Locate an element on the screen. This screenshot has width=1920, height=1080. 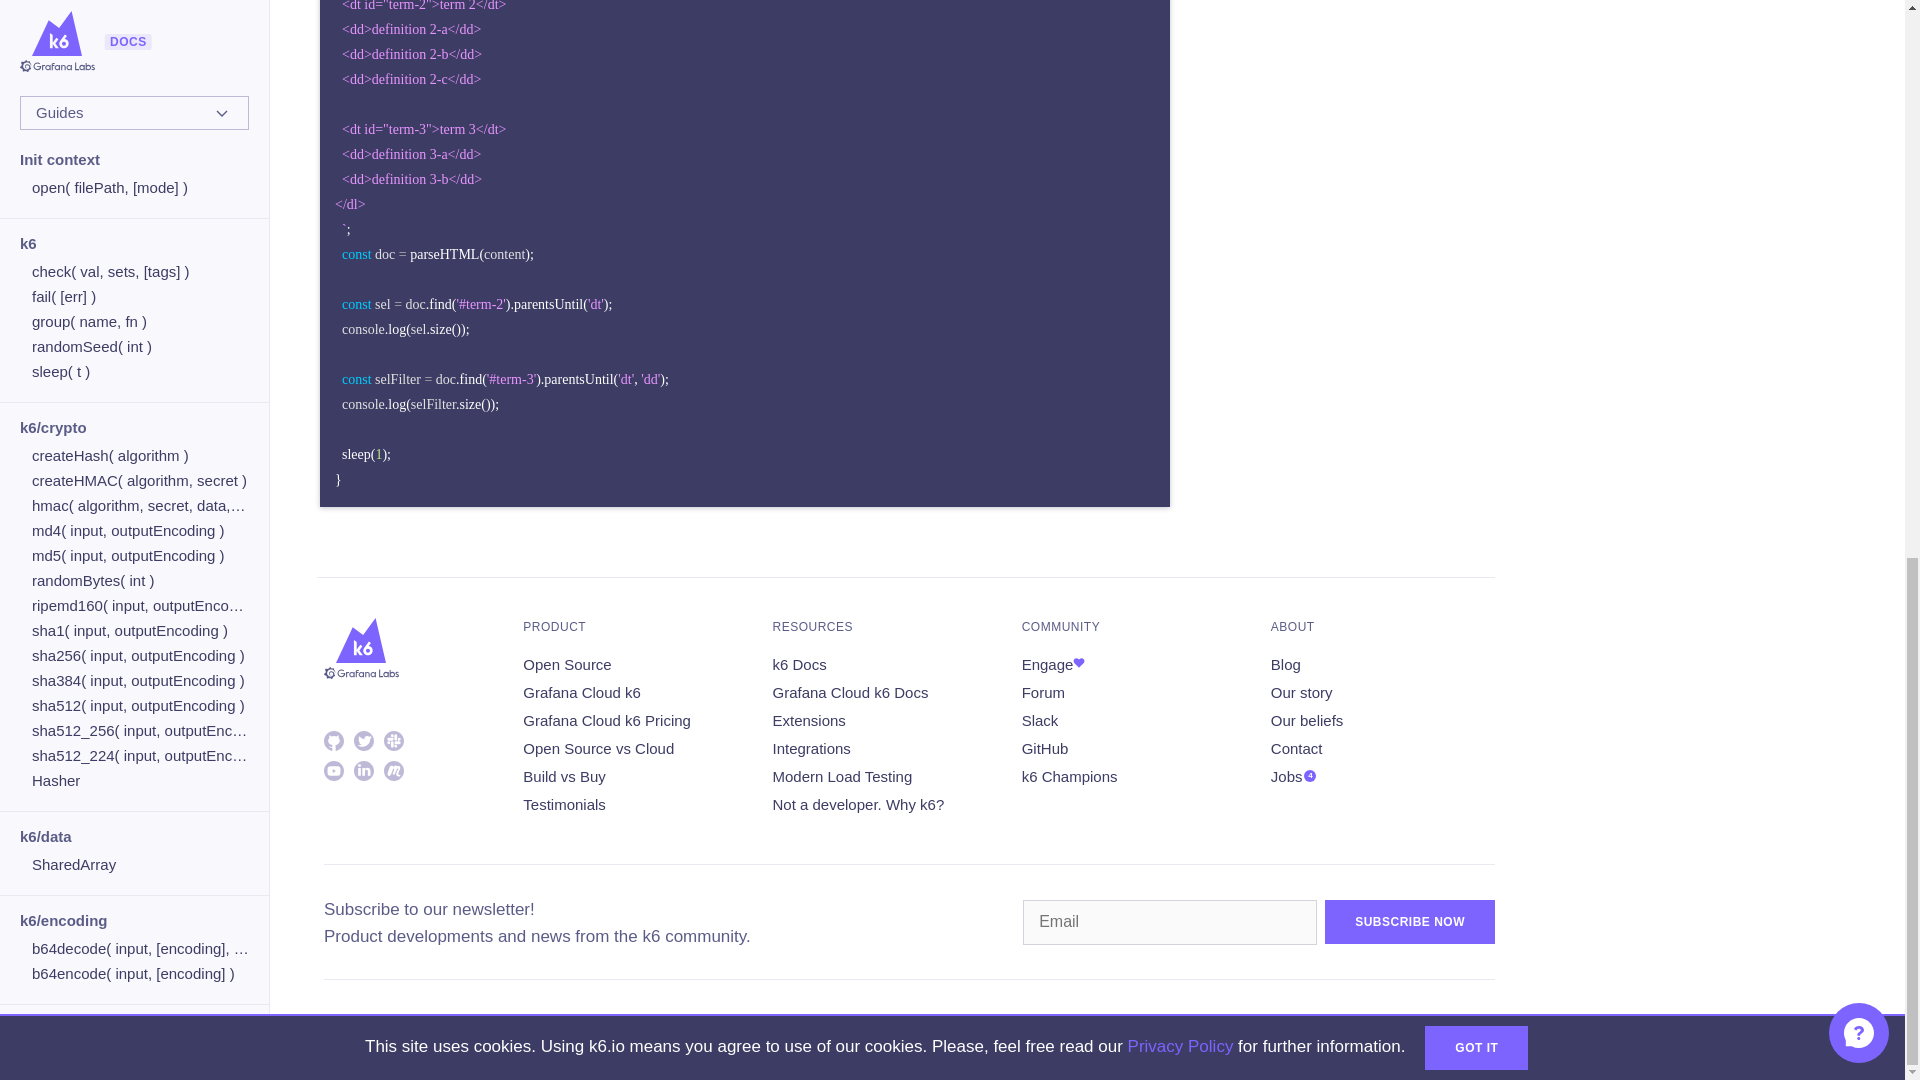
grpc is located at coordinates (140, 2).